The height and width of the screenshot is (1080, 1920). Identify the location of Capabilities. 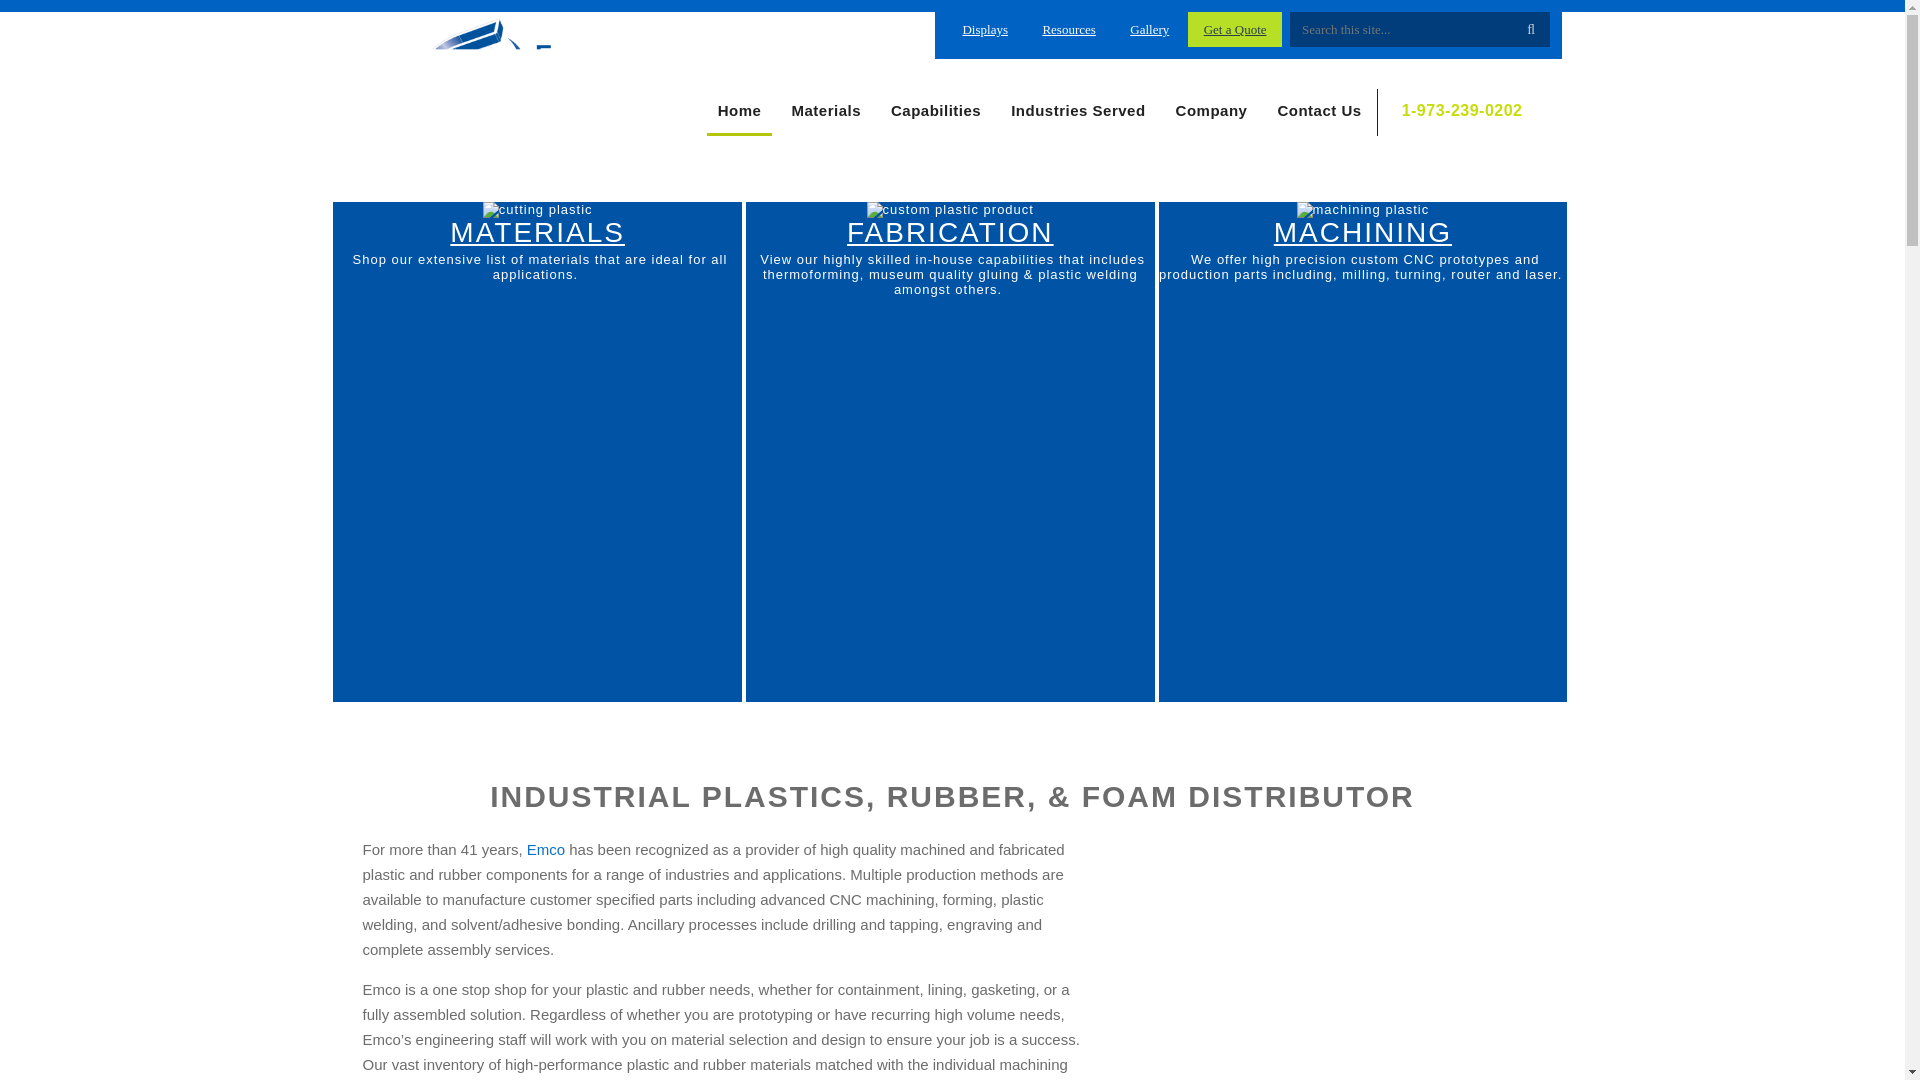
(936, 112).